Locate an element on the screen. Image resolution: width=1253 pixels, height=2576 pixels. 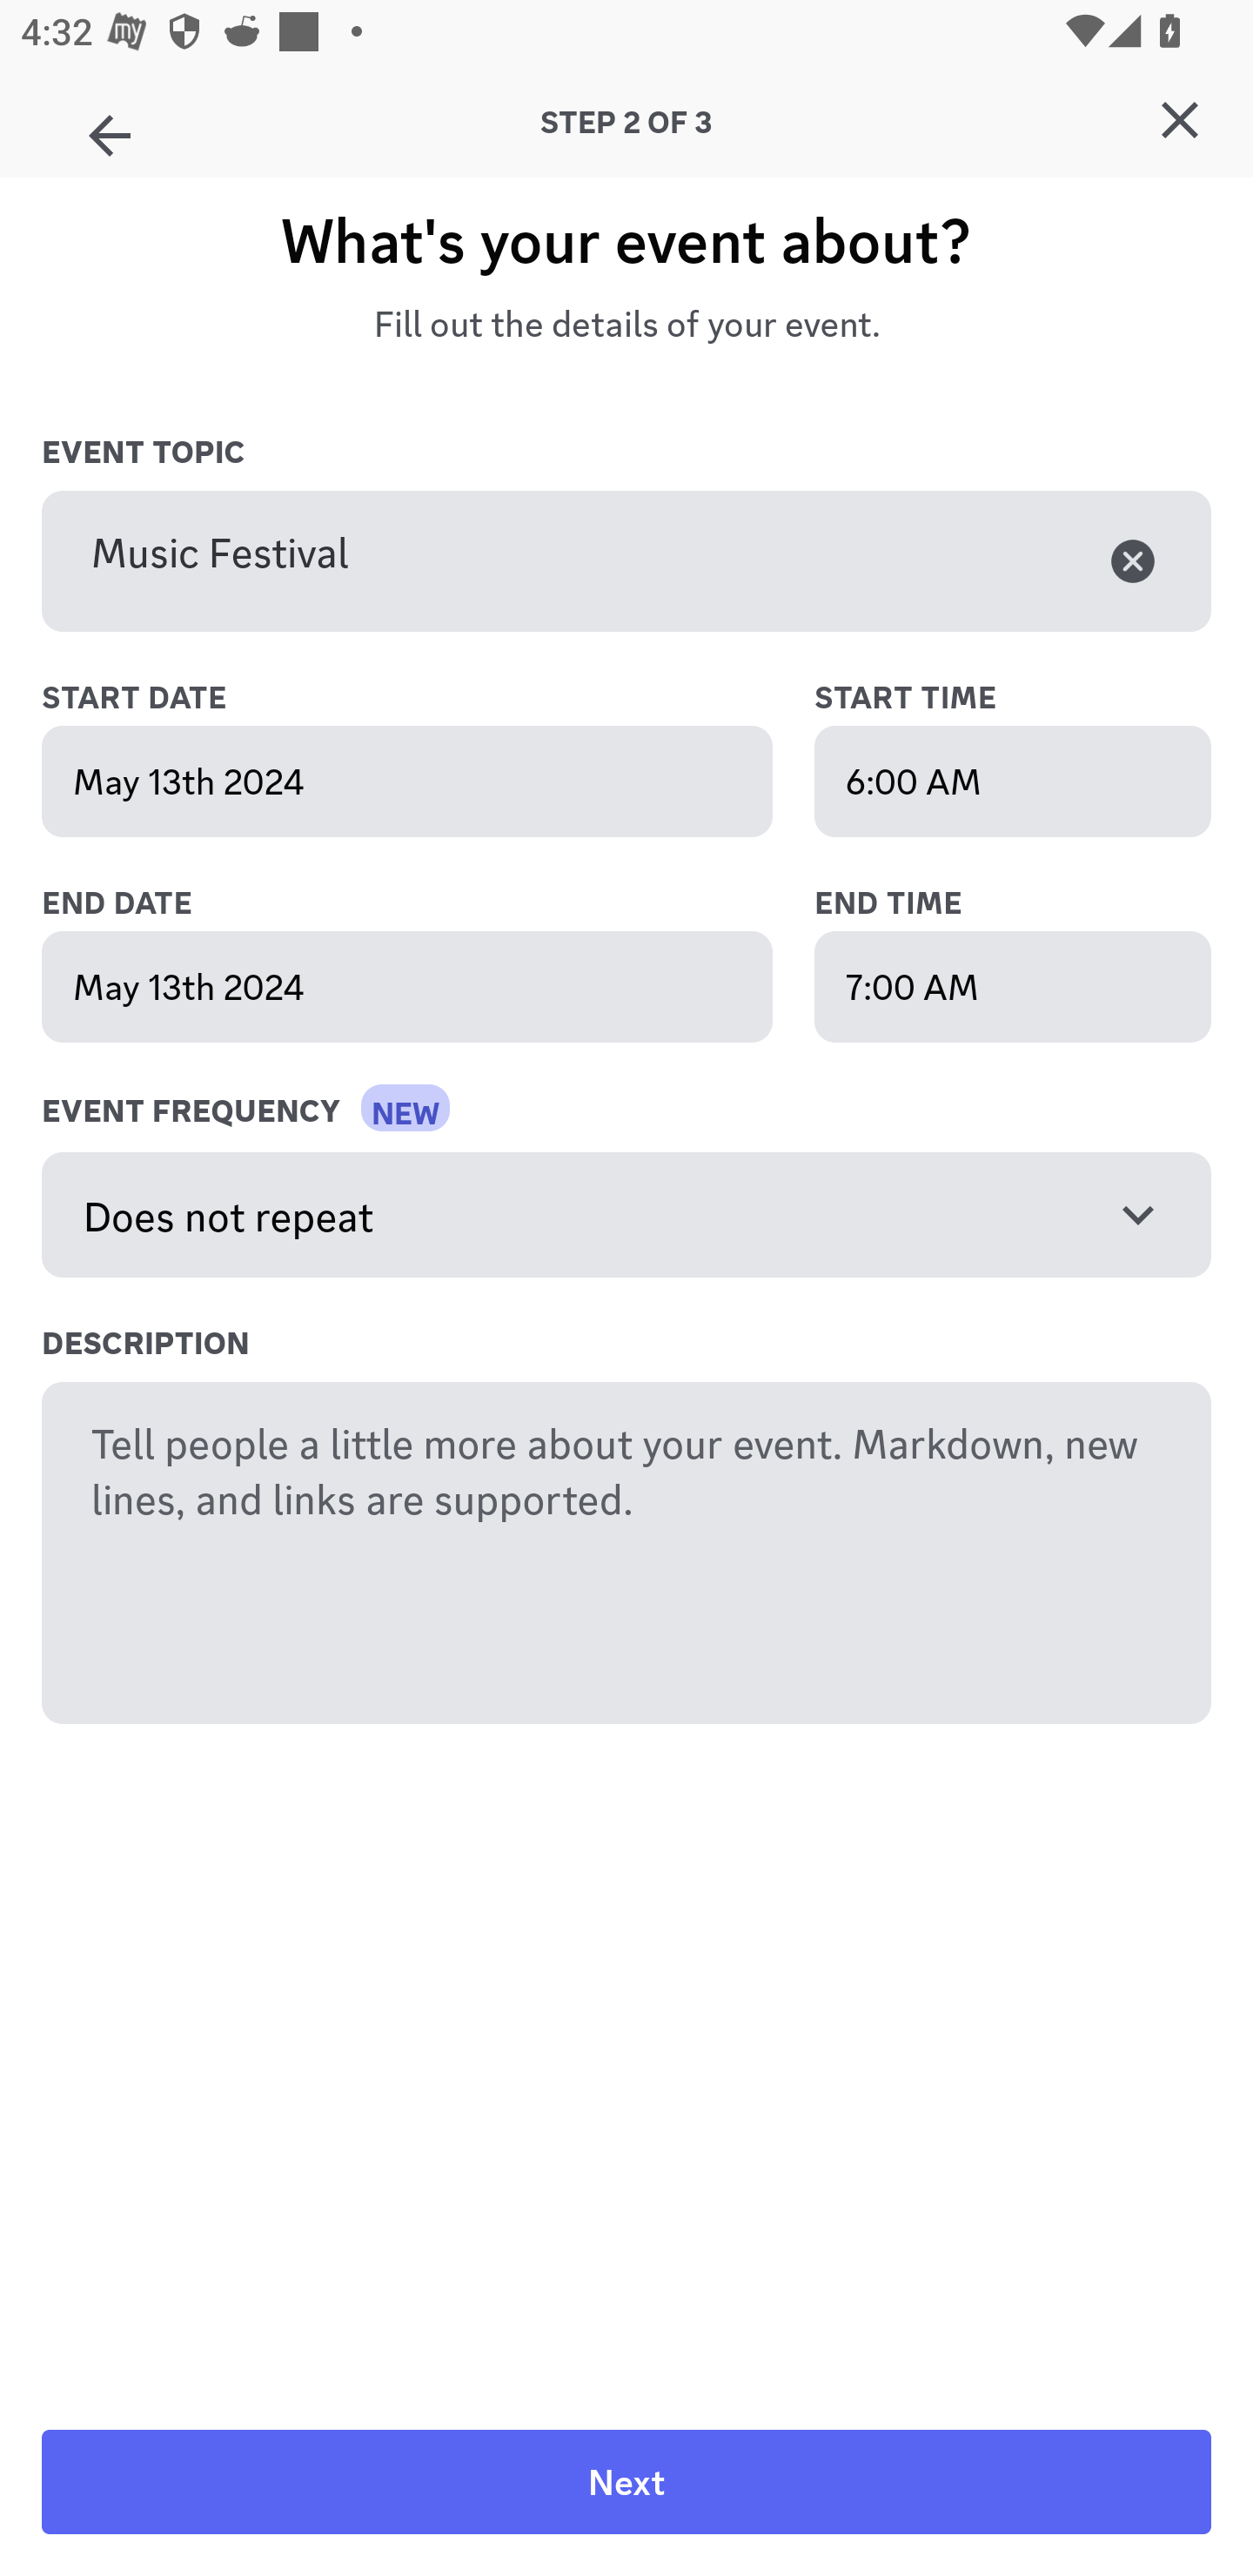
End Time, 7:00 AM 7:00 AM is located at coordinates (1013, 986).